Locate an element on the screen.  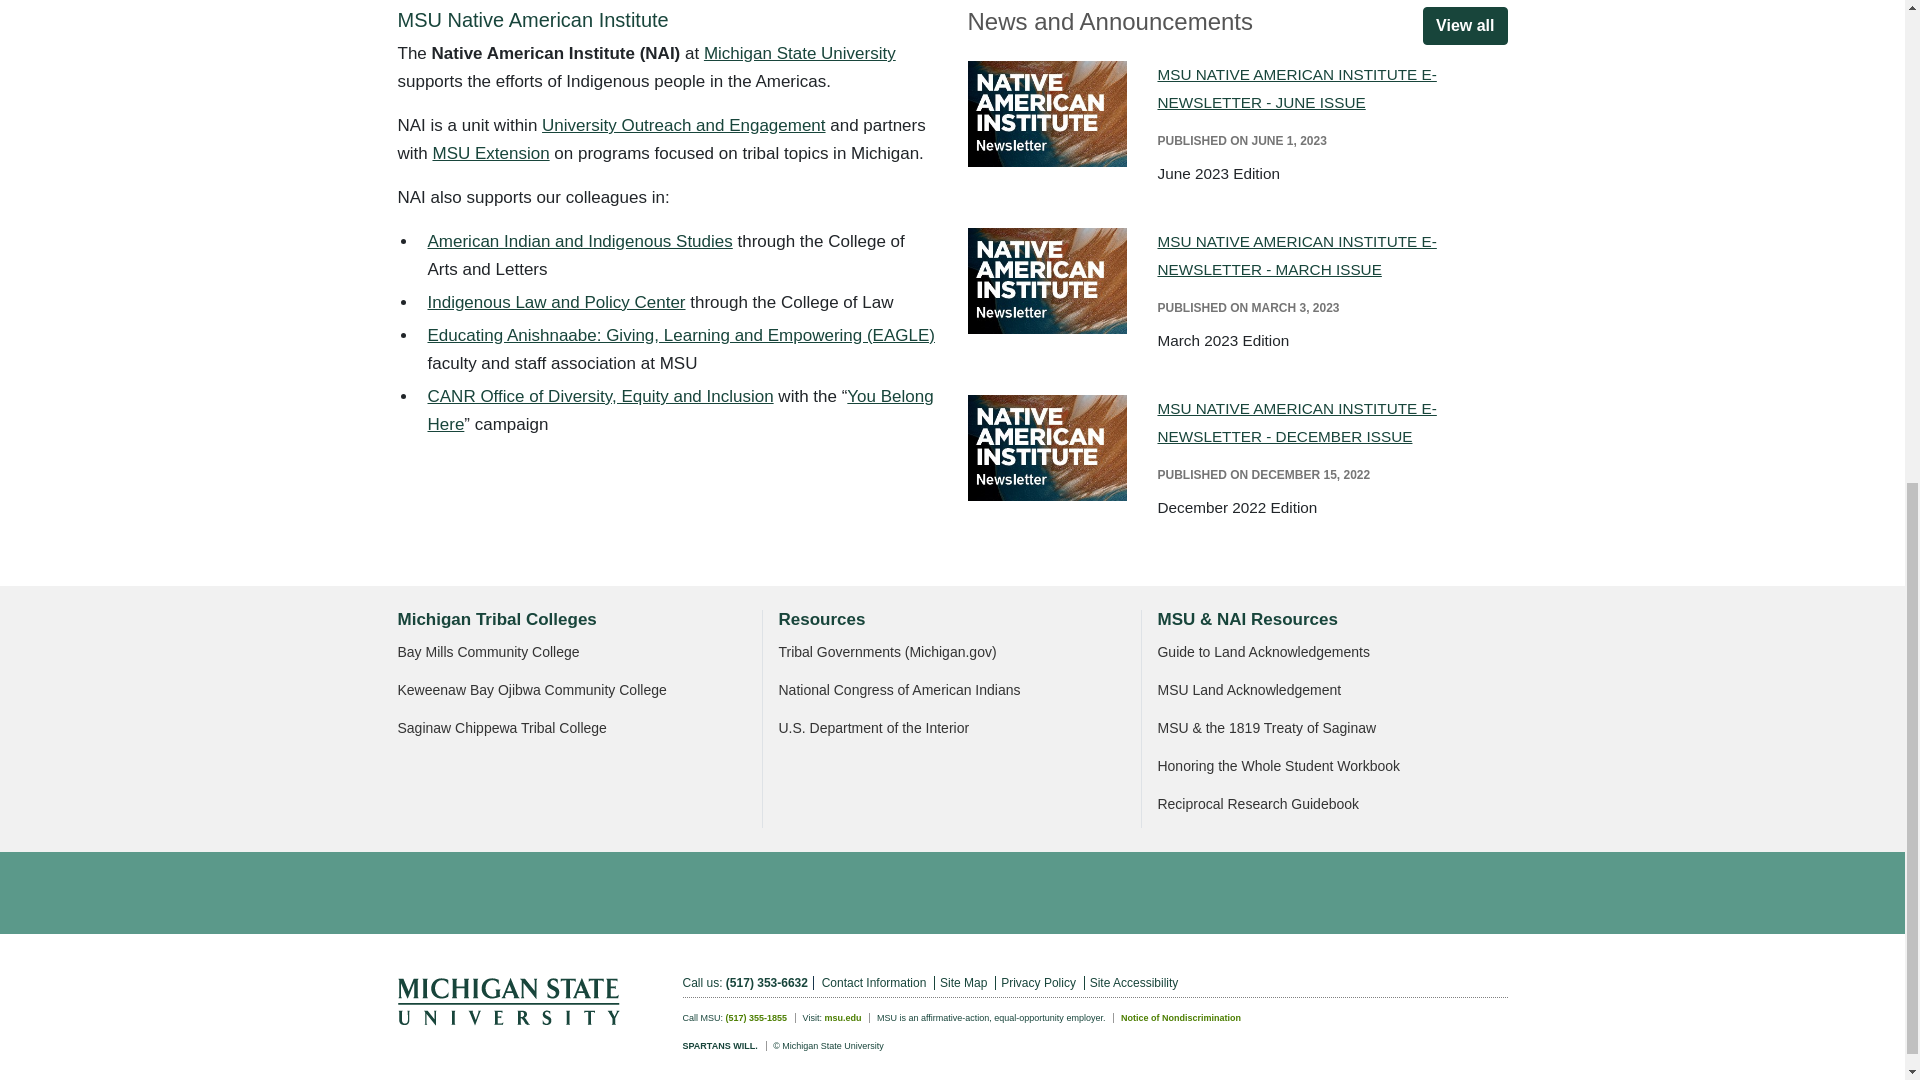
Michigan State University is located at coordinates (800, 53).